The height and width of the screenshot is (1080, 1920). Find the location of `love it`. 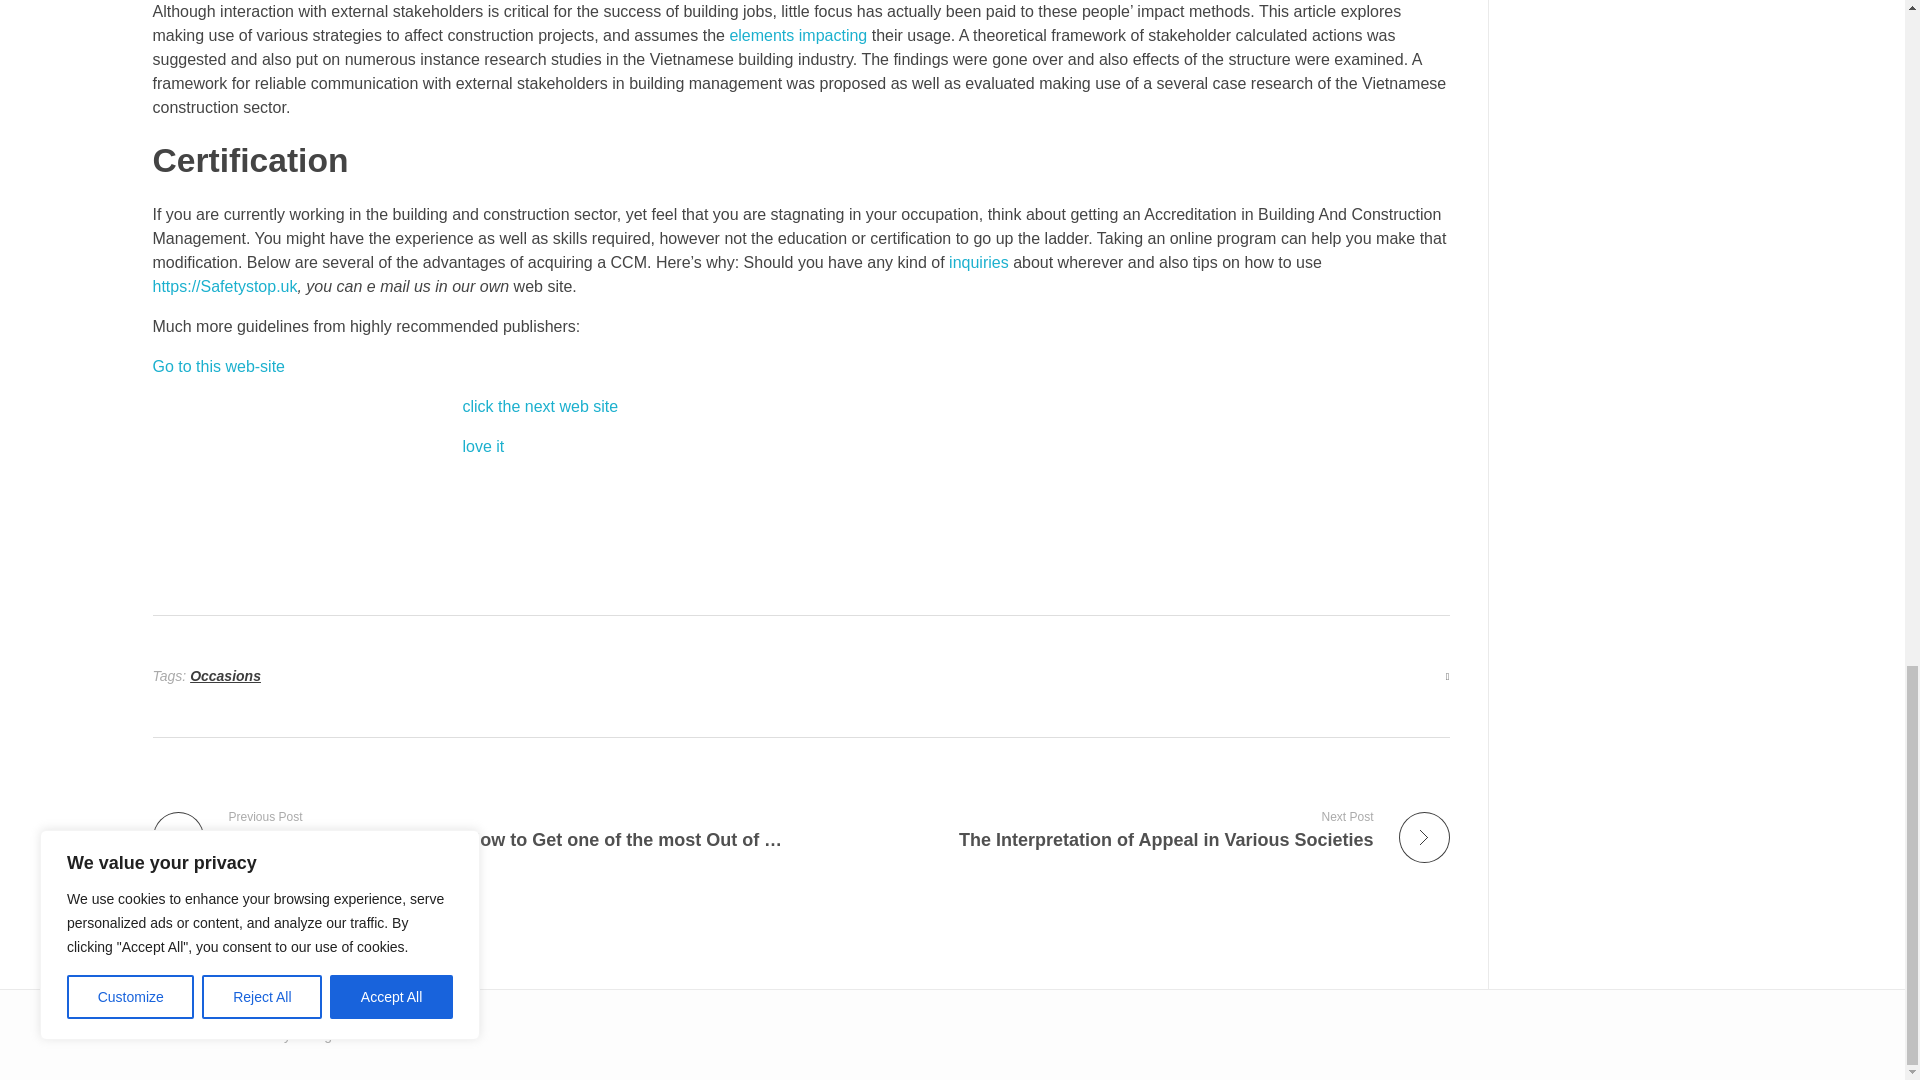

love it is located at coordinates (540, 406).